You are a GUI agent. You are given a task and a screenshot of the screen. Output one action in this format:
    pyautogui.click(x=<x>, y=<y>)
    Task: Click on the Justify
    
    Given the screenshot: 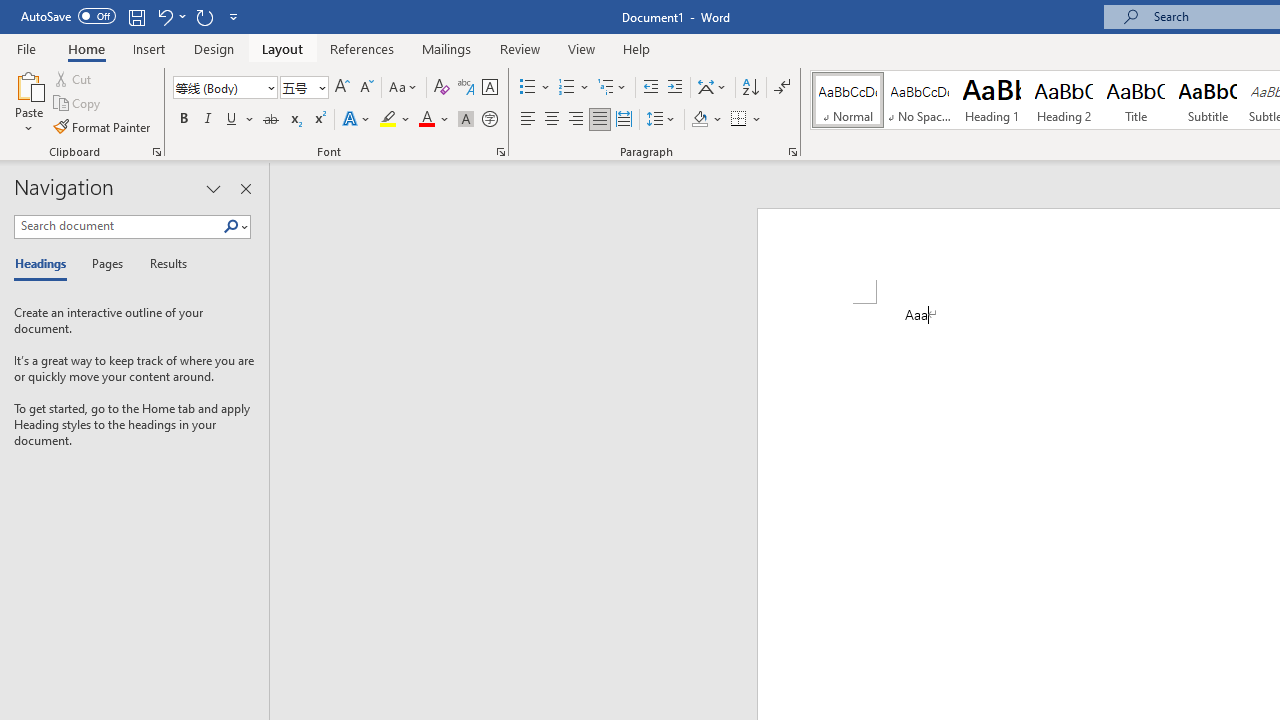 What is the action you would take?
    pyautogui.click(x=599, y=120)
    